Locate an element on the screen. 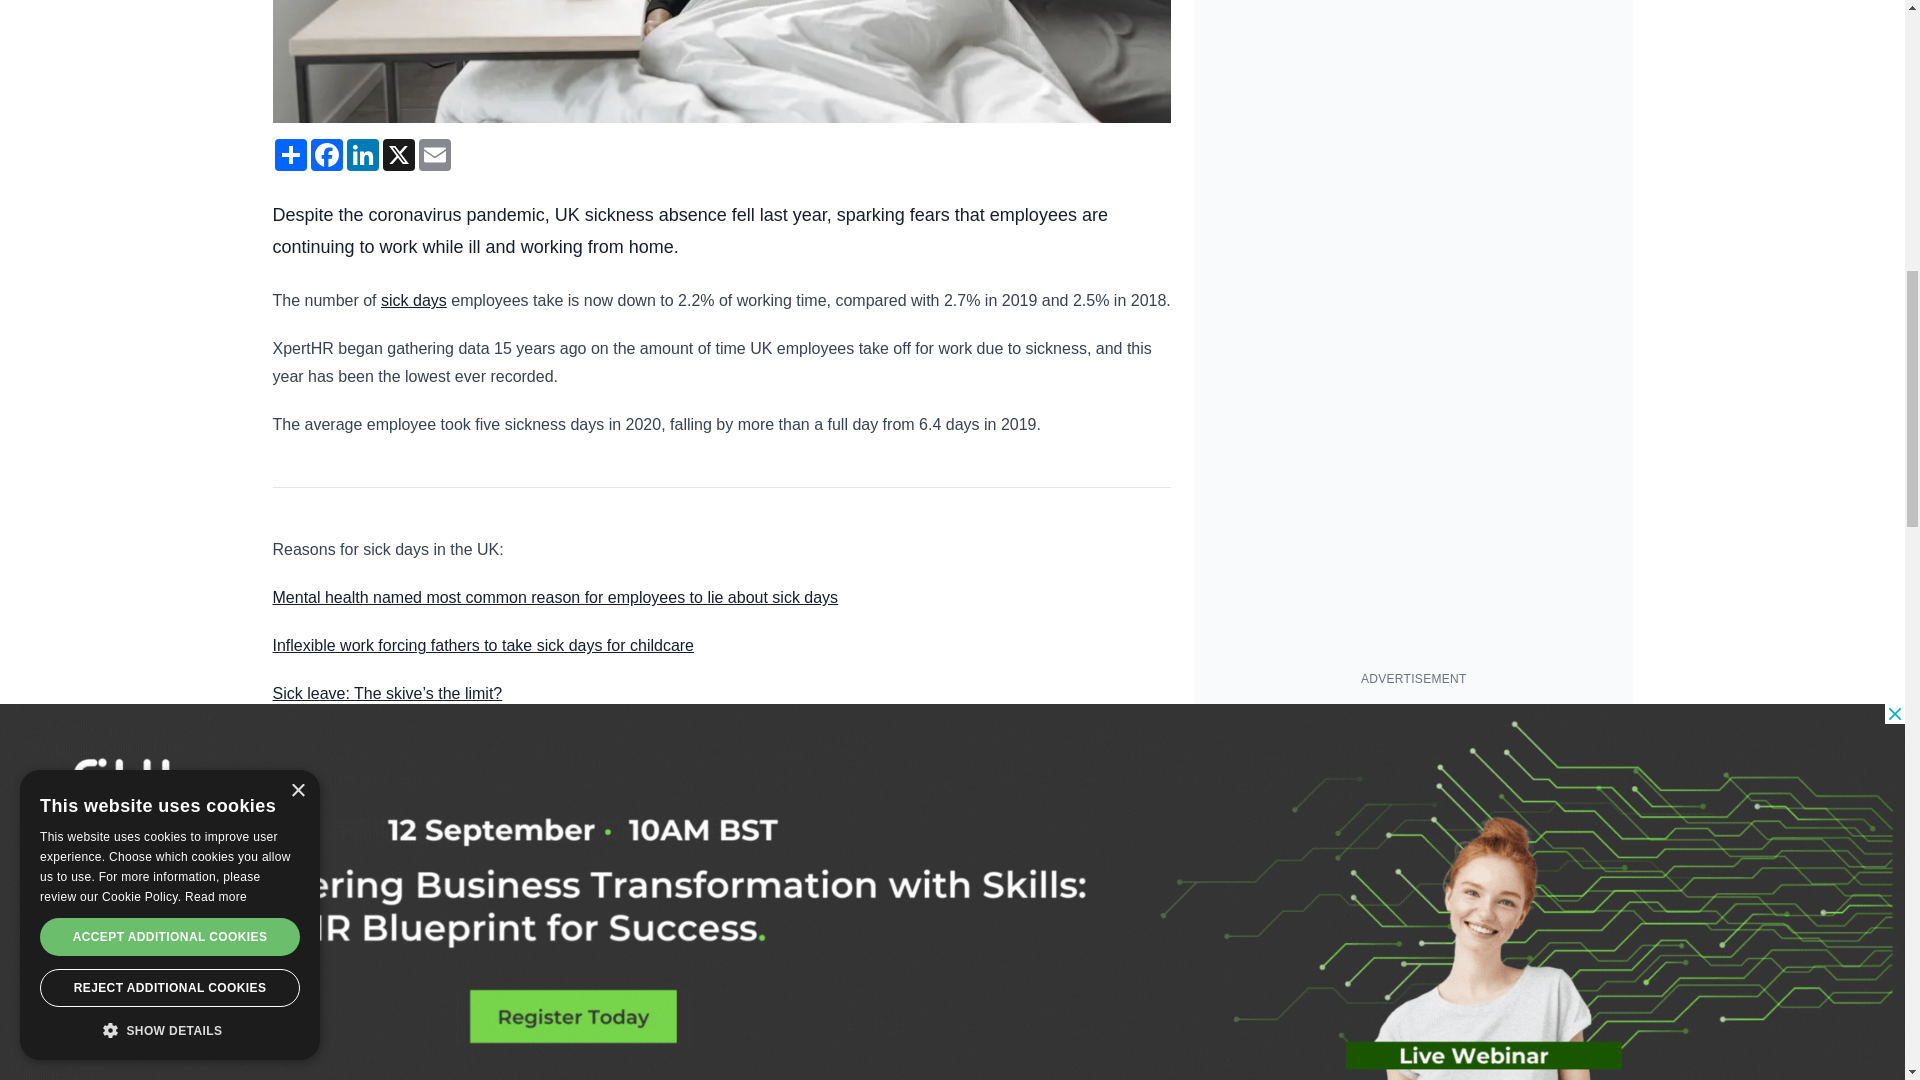 This screenshot has height=1080, width=1920. 3rd party ad content is located at coordinates (1414, 826).